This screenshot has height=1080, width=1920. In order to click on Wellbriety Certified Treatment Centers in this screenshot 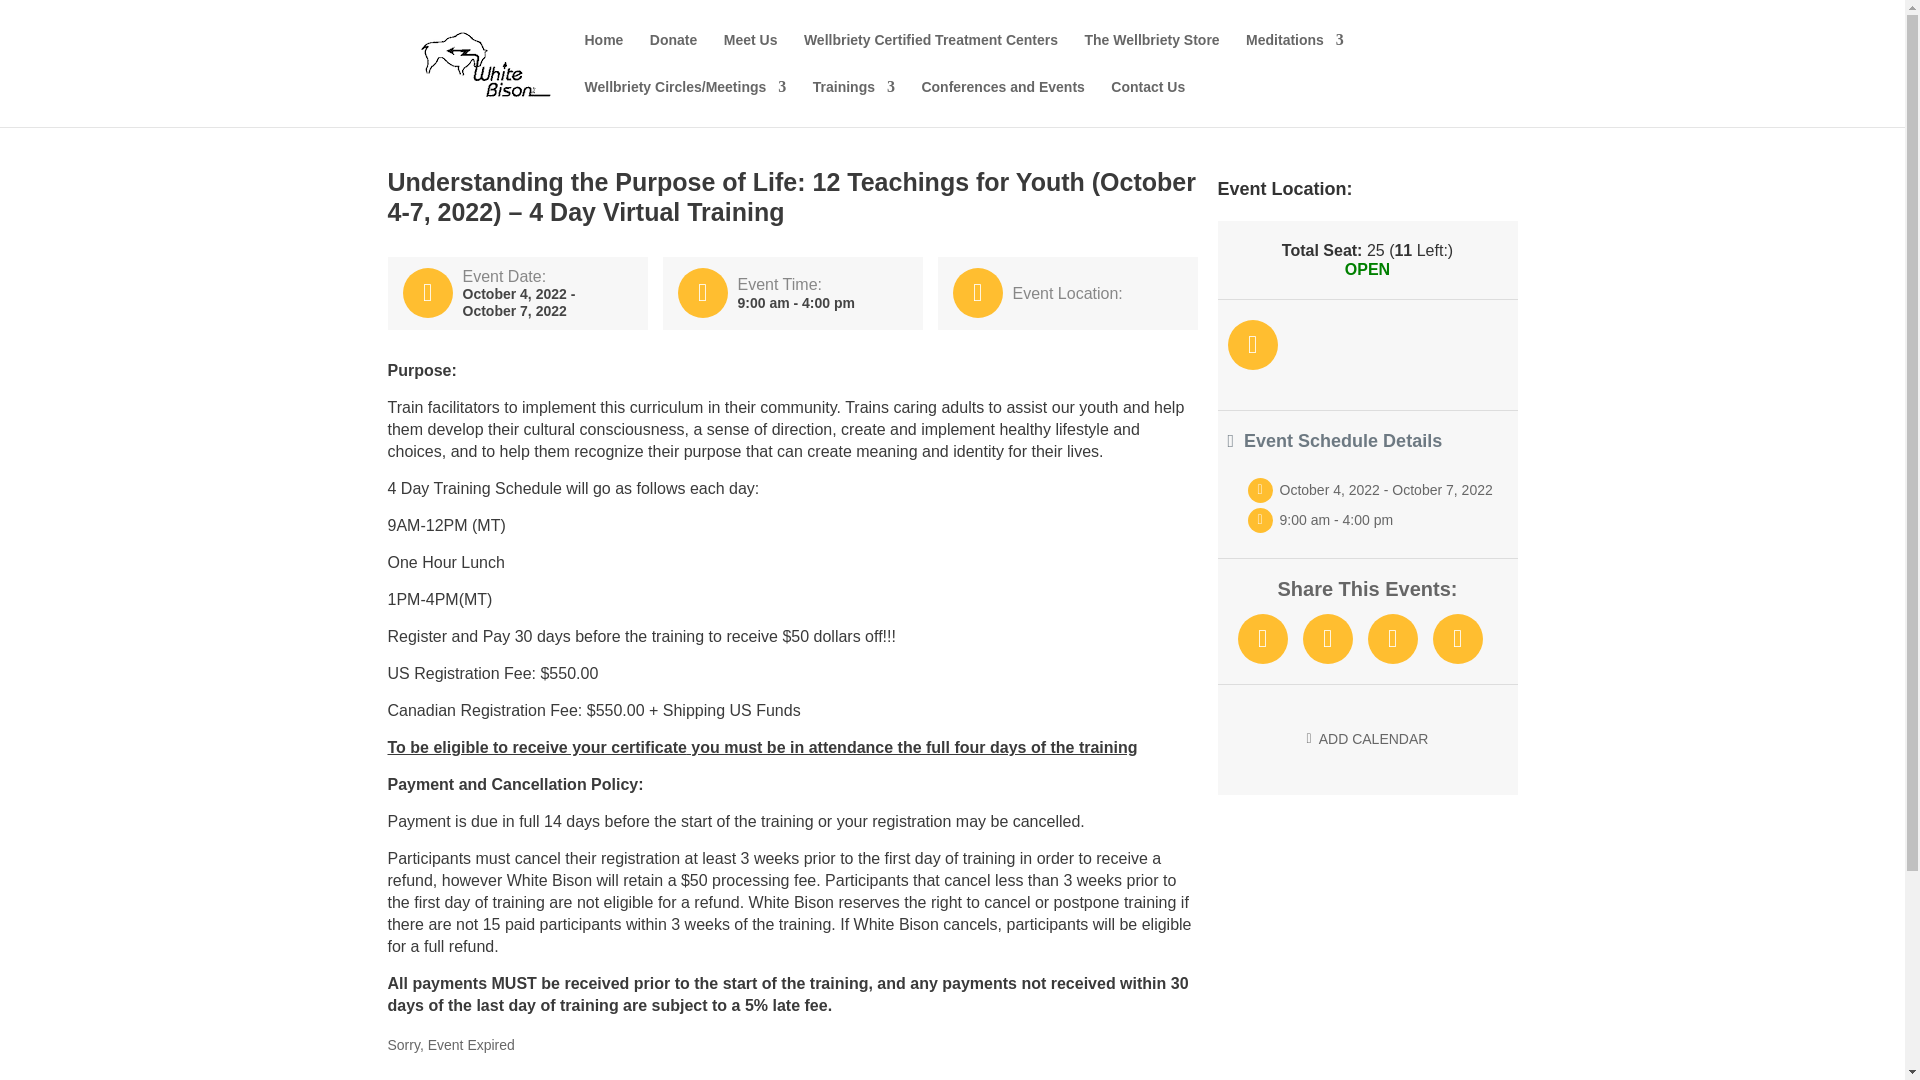, I will do `click(930, 56)`.